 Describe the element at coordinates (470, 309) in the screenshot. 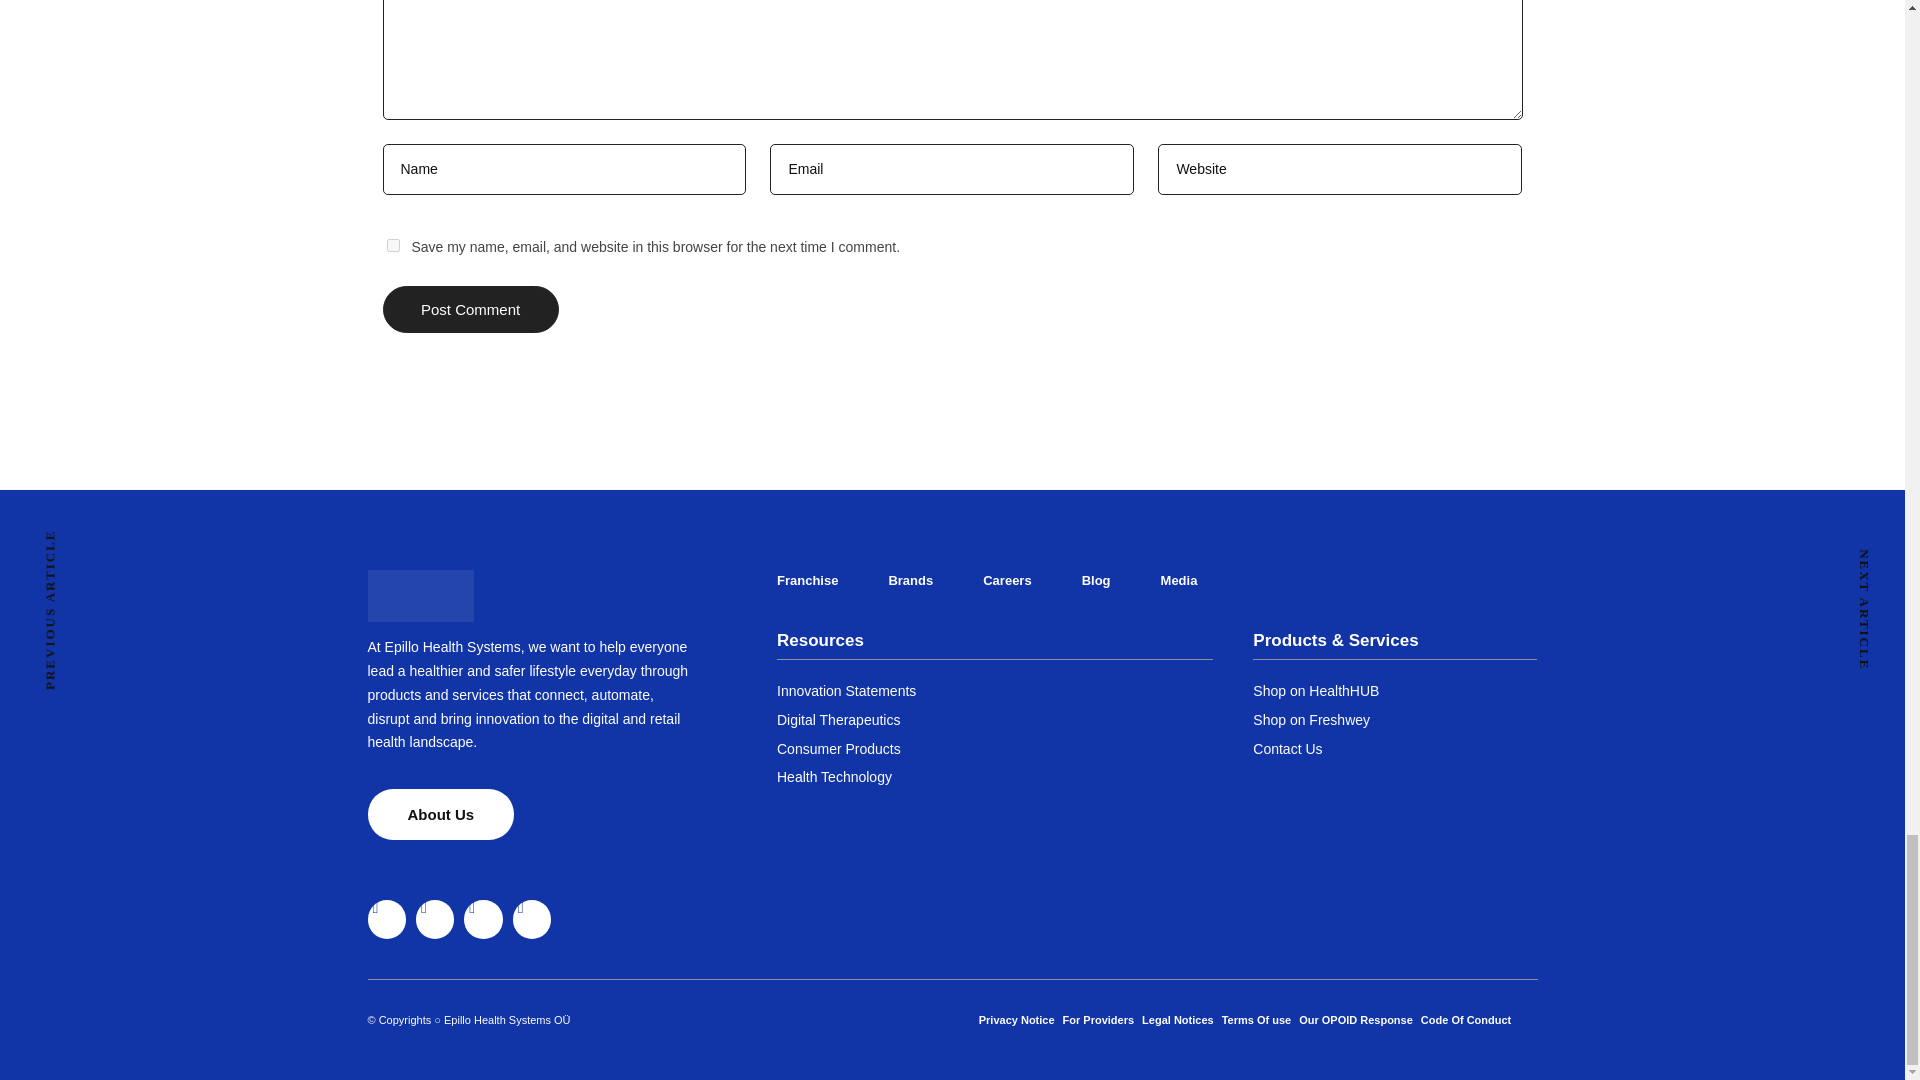

I see `Post Comment` at that location.